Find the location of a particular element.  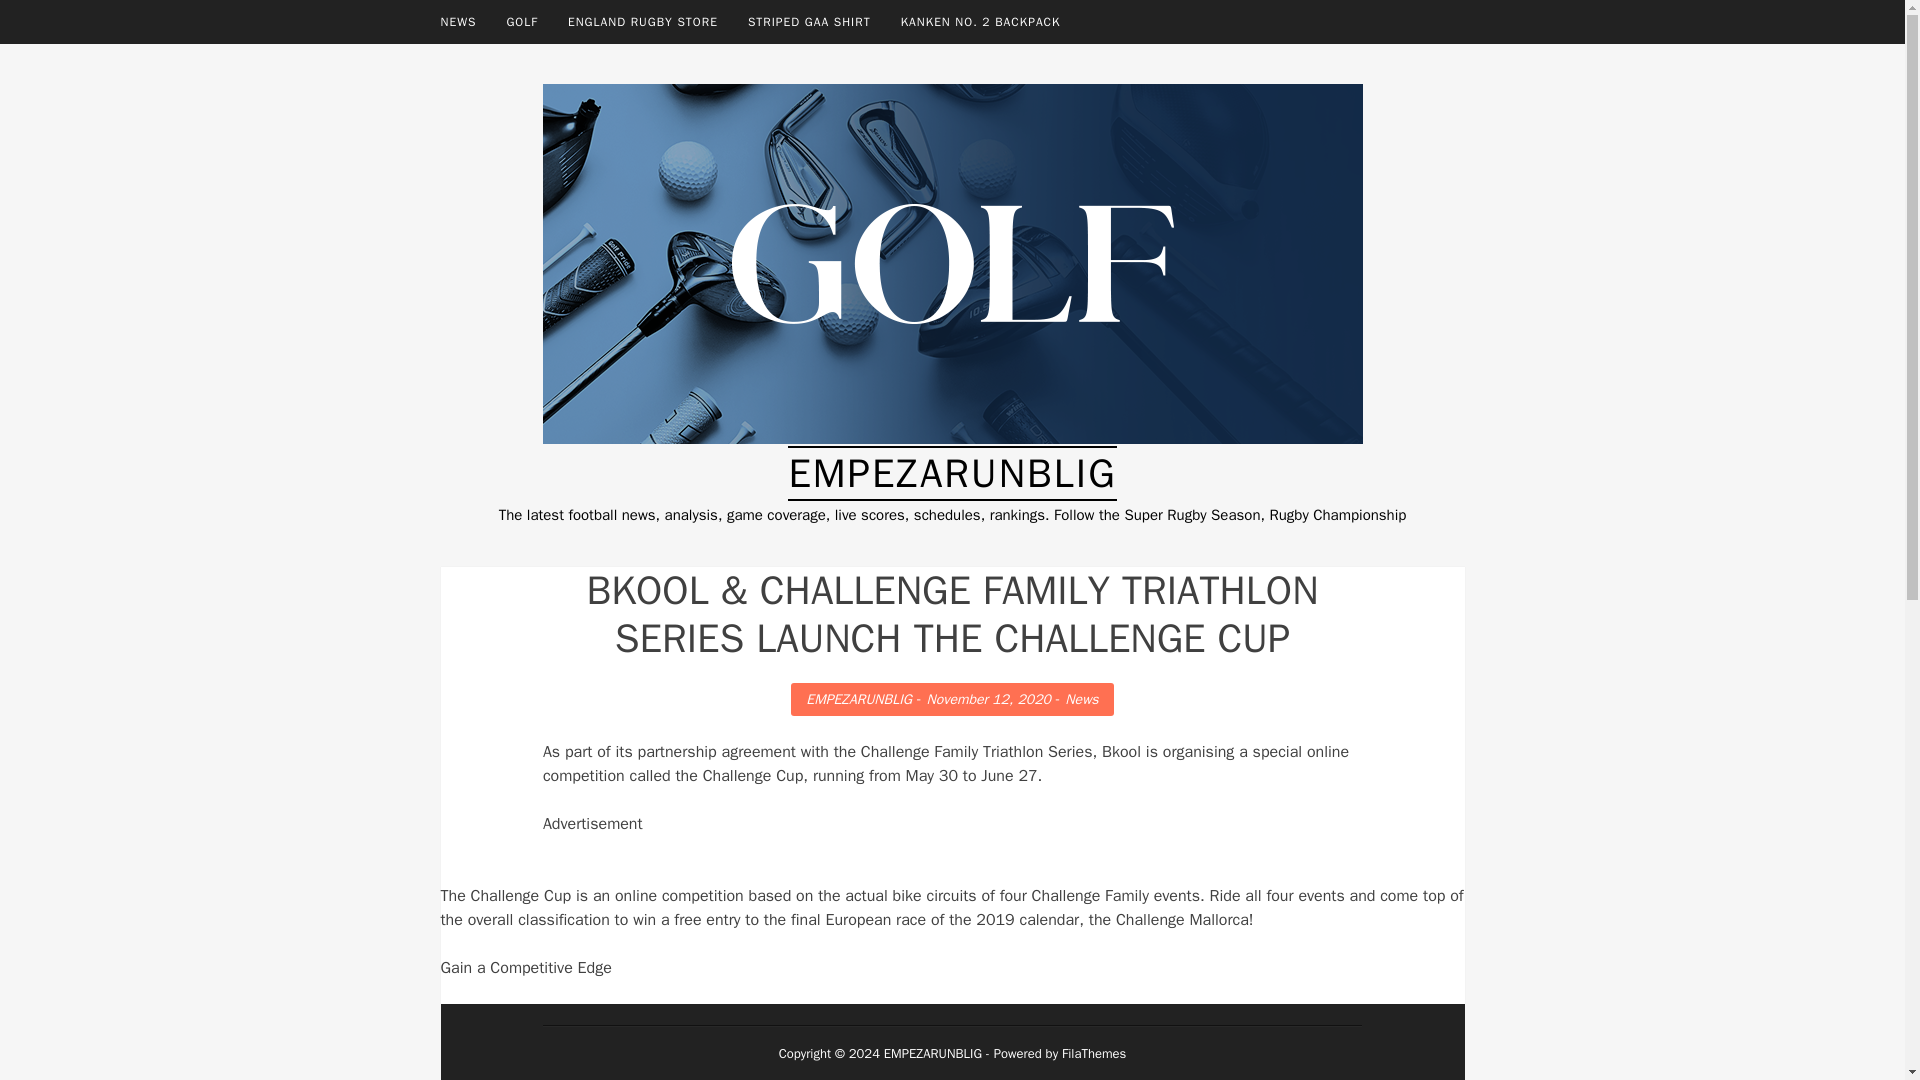

FilaThemes is located at coordinates (1093, 1053).